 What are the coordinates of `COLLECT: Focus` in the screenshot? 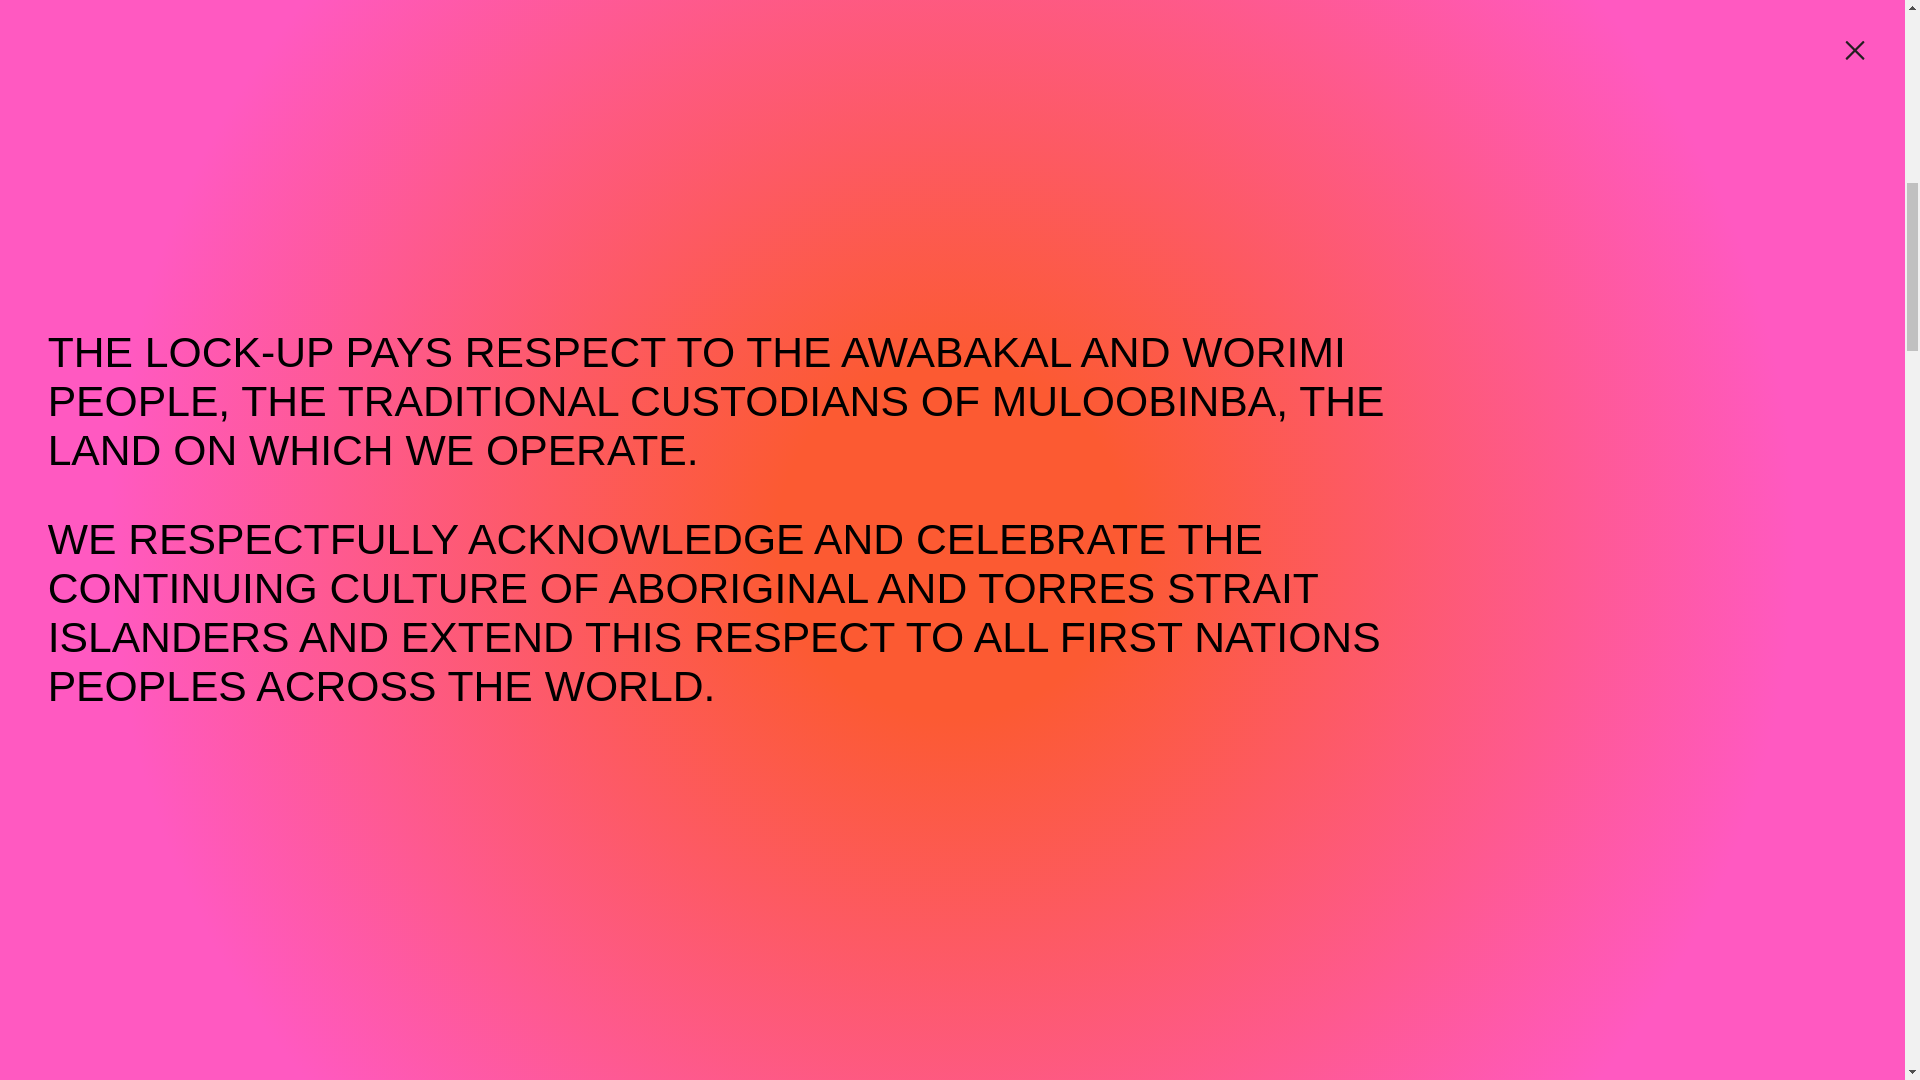 It's located at (1132, 194).